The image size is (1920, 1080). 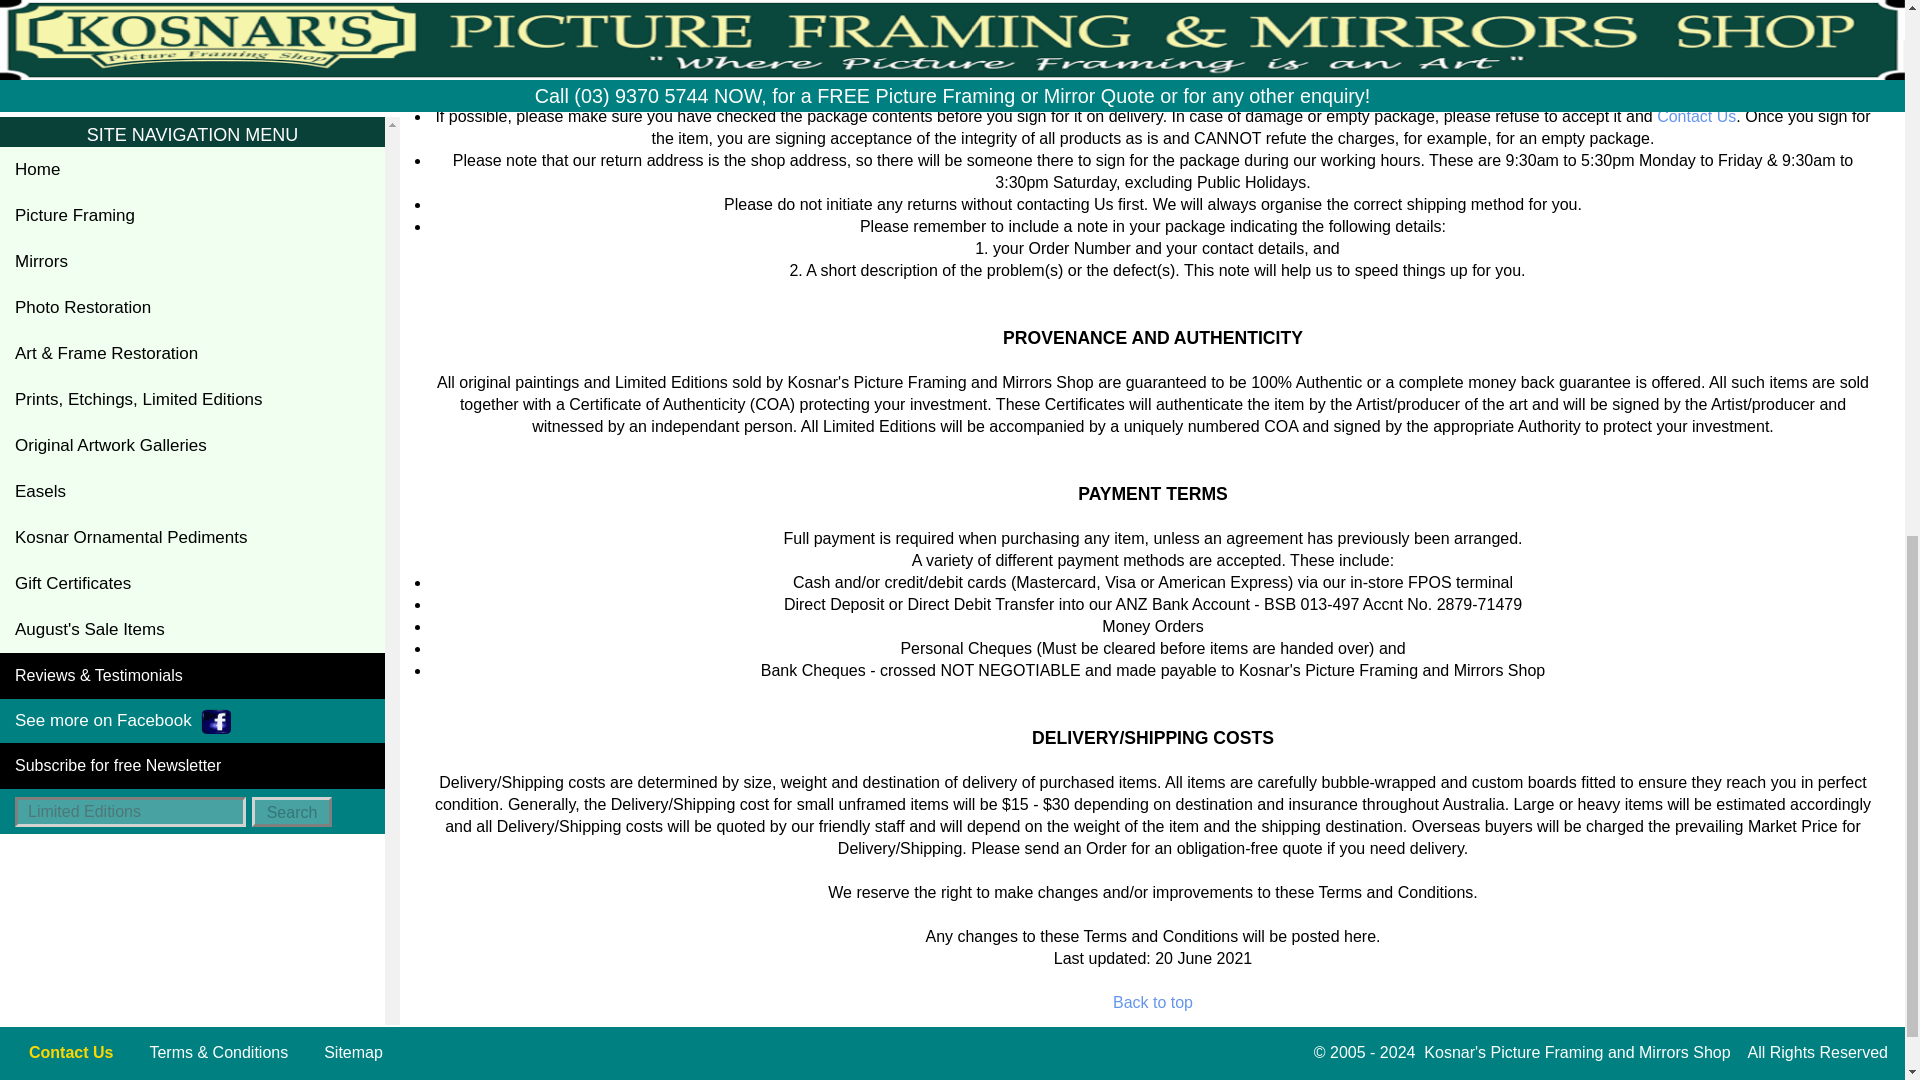 What do you see at coordinates (1696, 116) in the screenshot?
I see `Don't be shy` at bounding box center [1696, 116].